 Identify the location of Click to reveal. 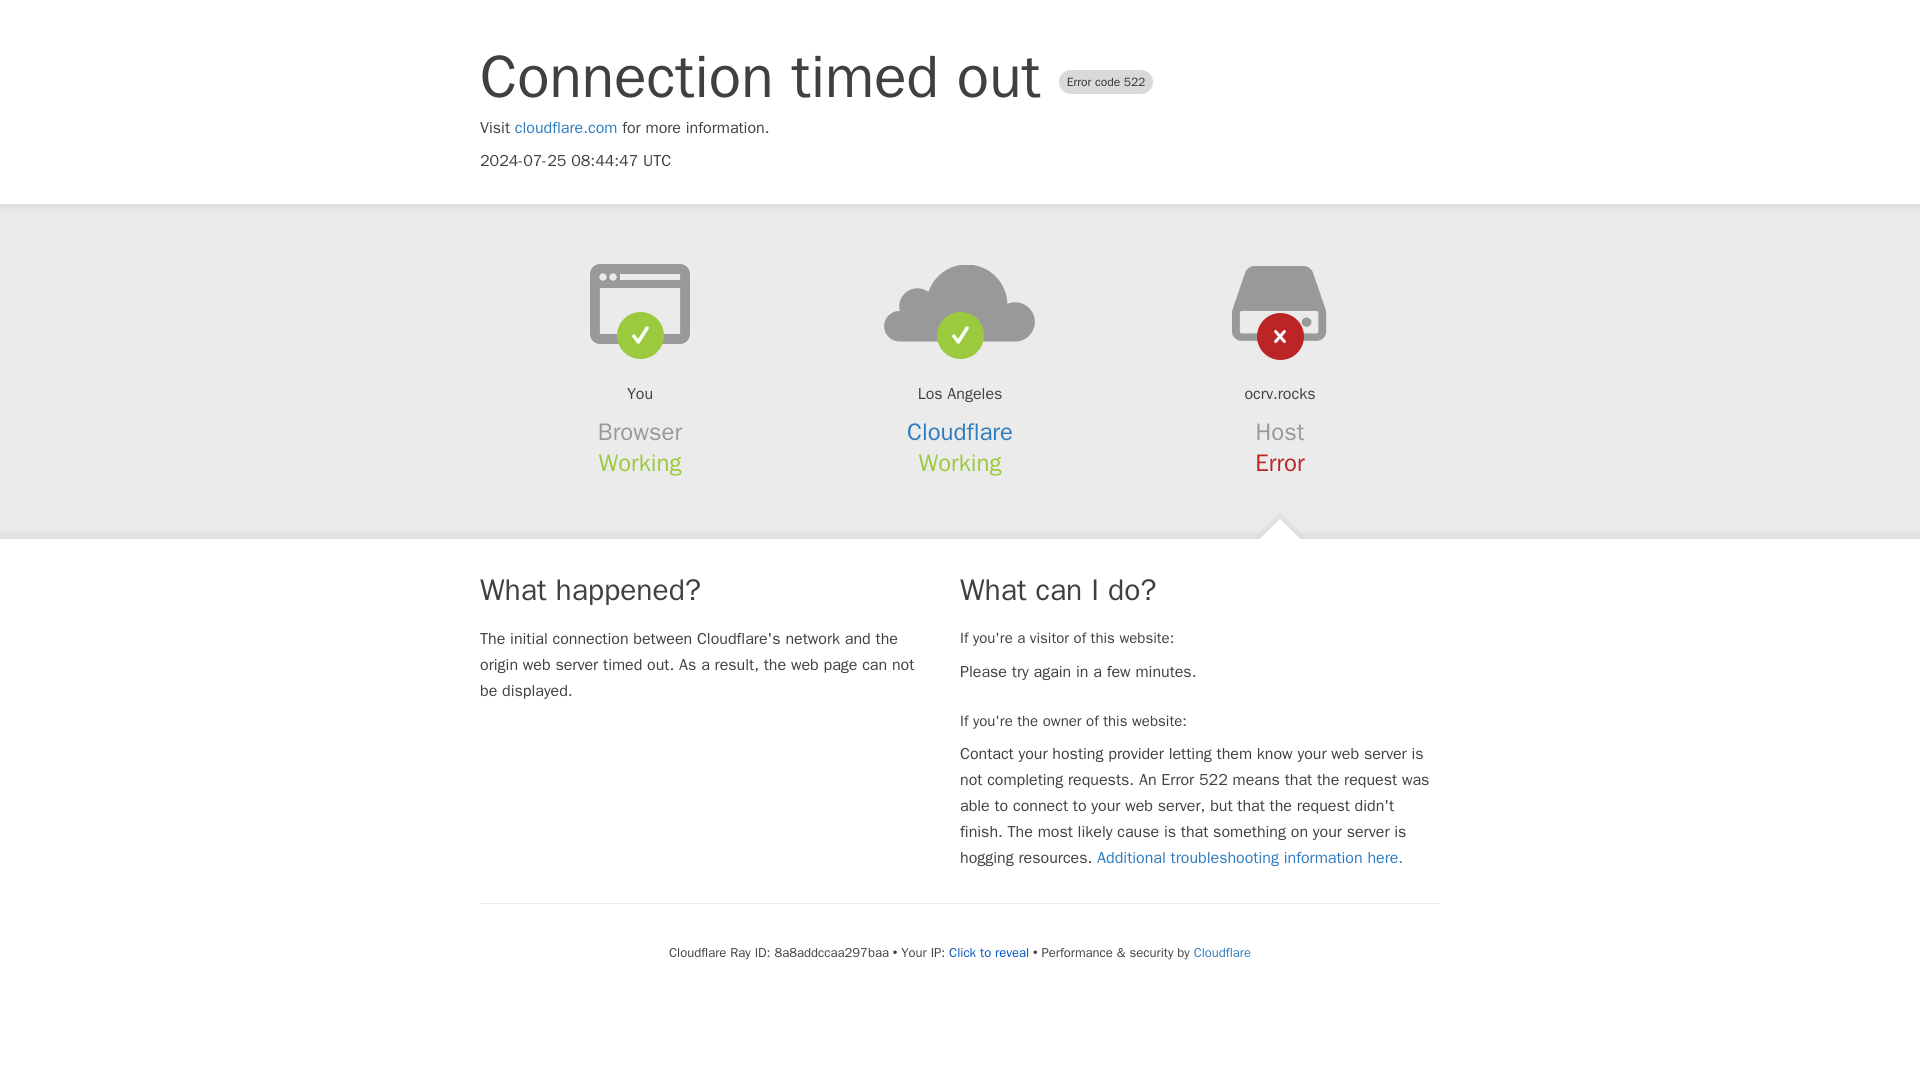
(988, 952).